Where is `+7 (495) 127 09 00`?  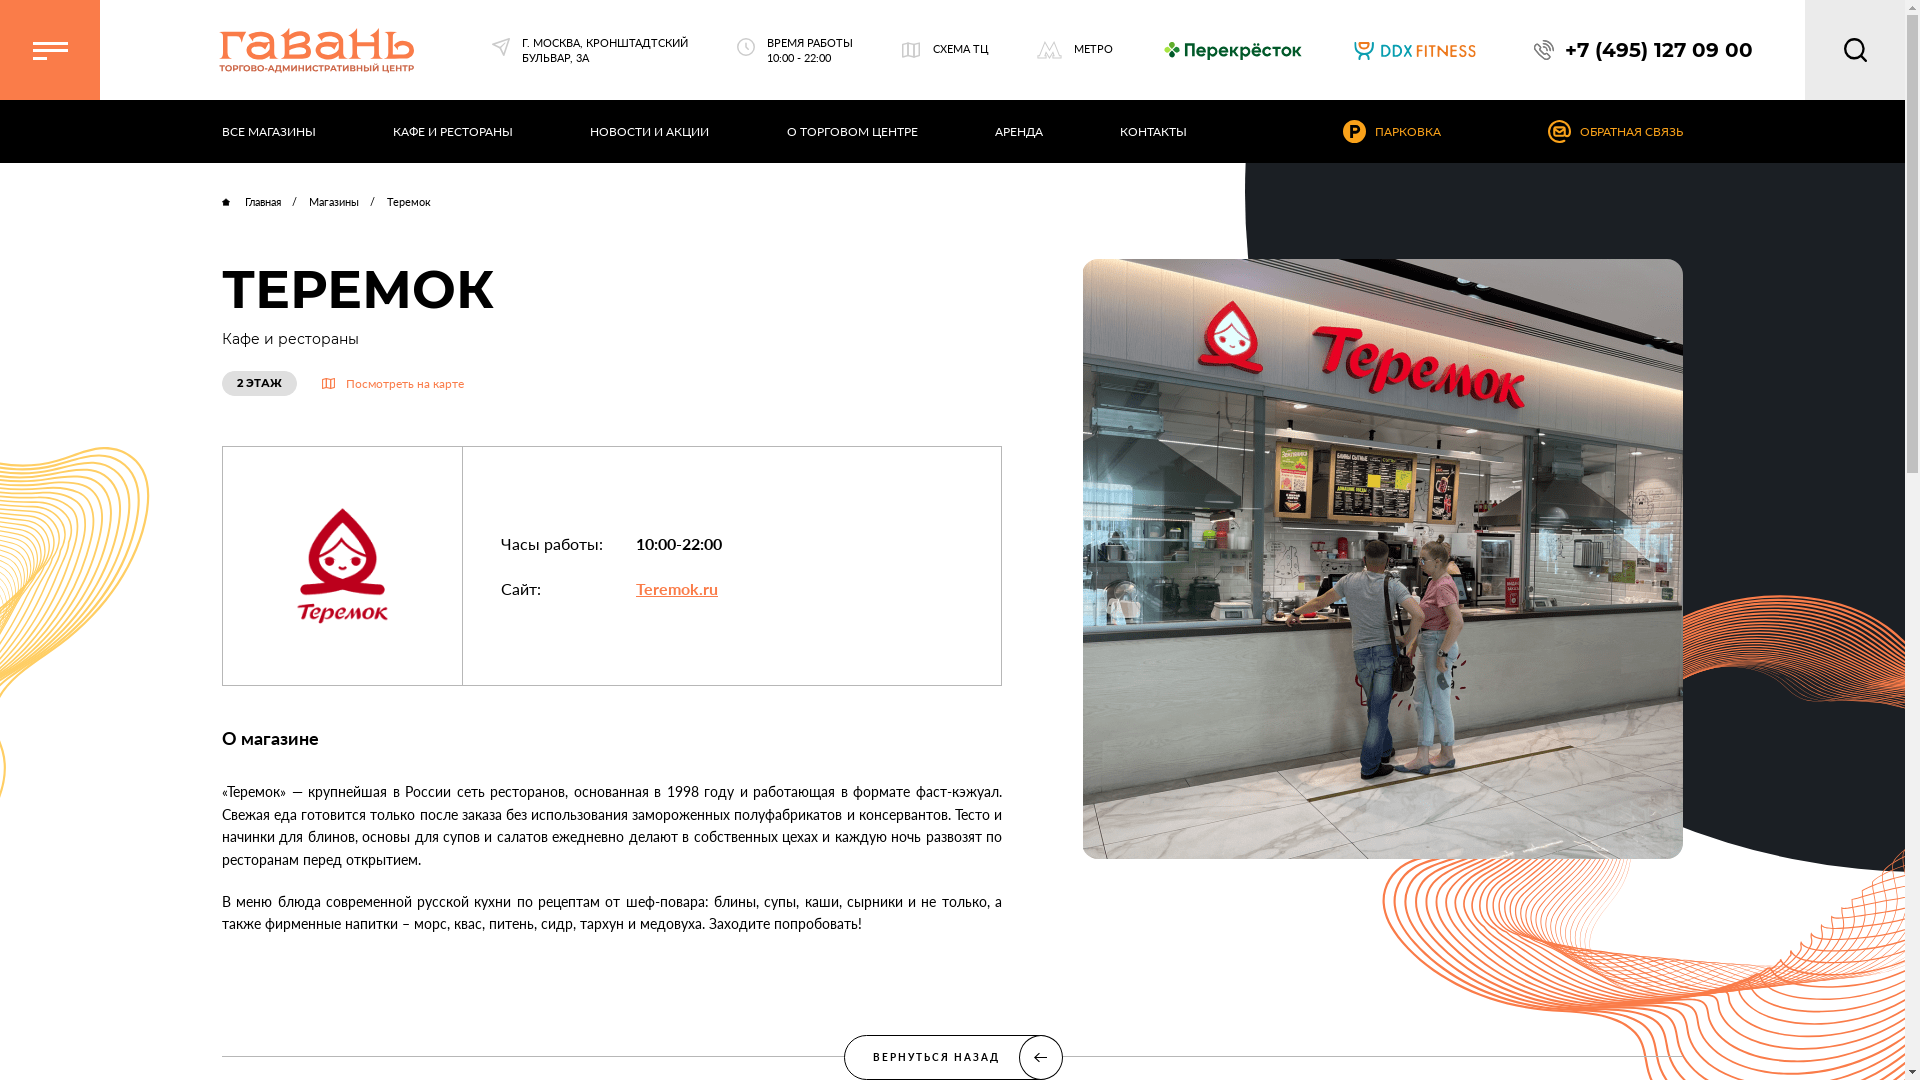 +7 (495) 127 09 00 is located at coordinates (1644, 50).